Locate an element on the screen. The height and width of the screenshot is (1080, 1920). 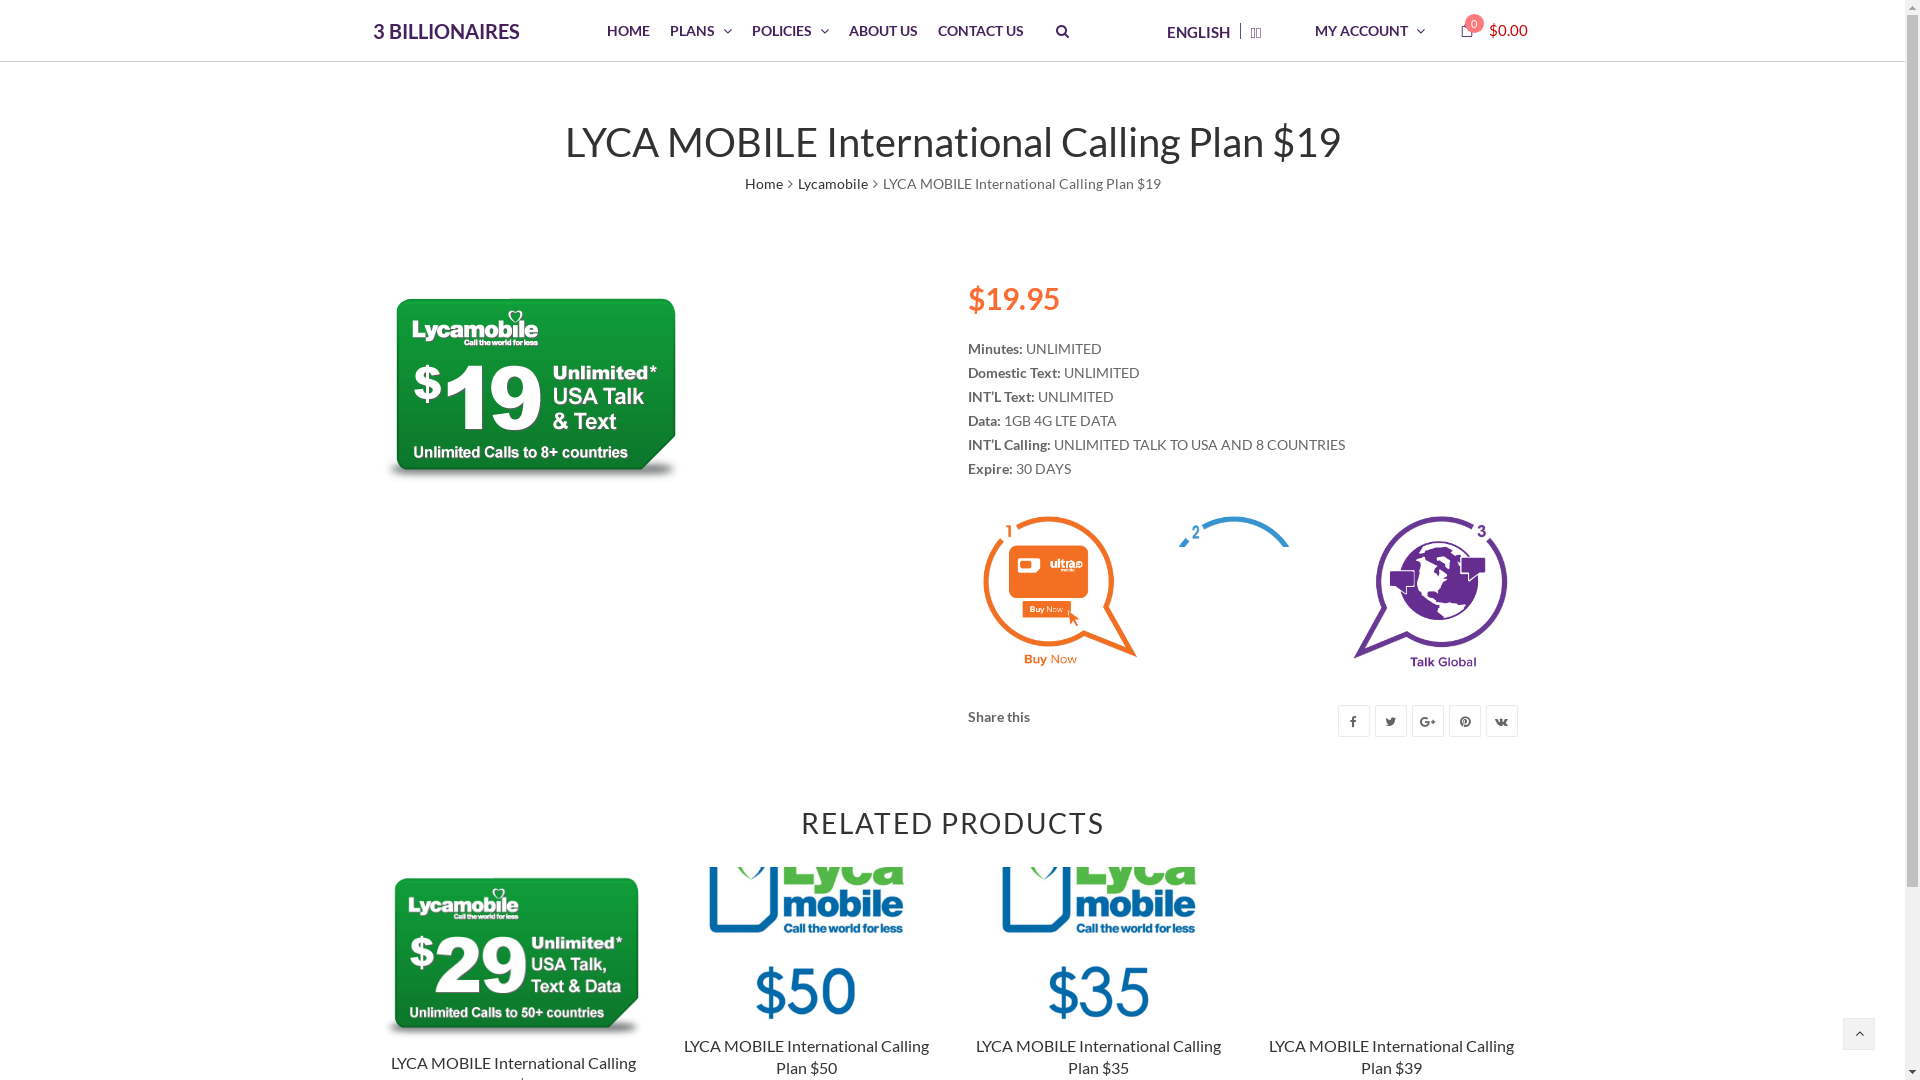
ABOUT US is located at coordinates (884, 30).